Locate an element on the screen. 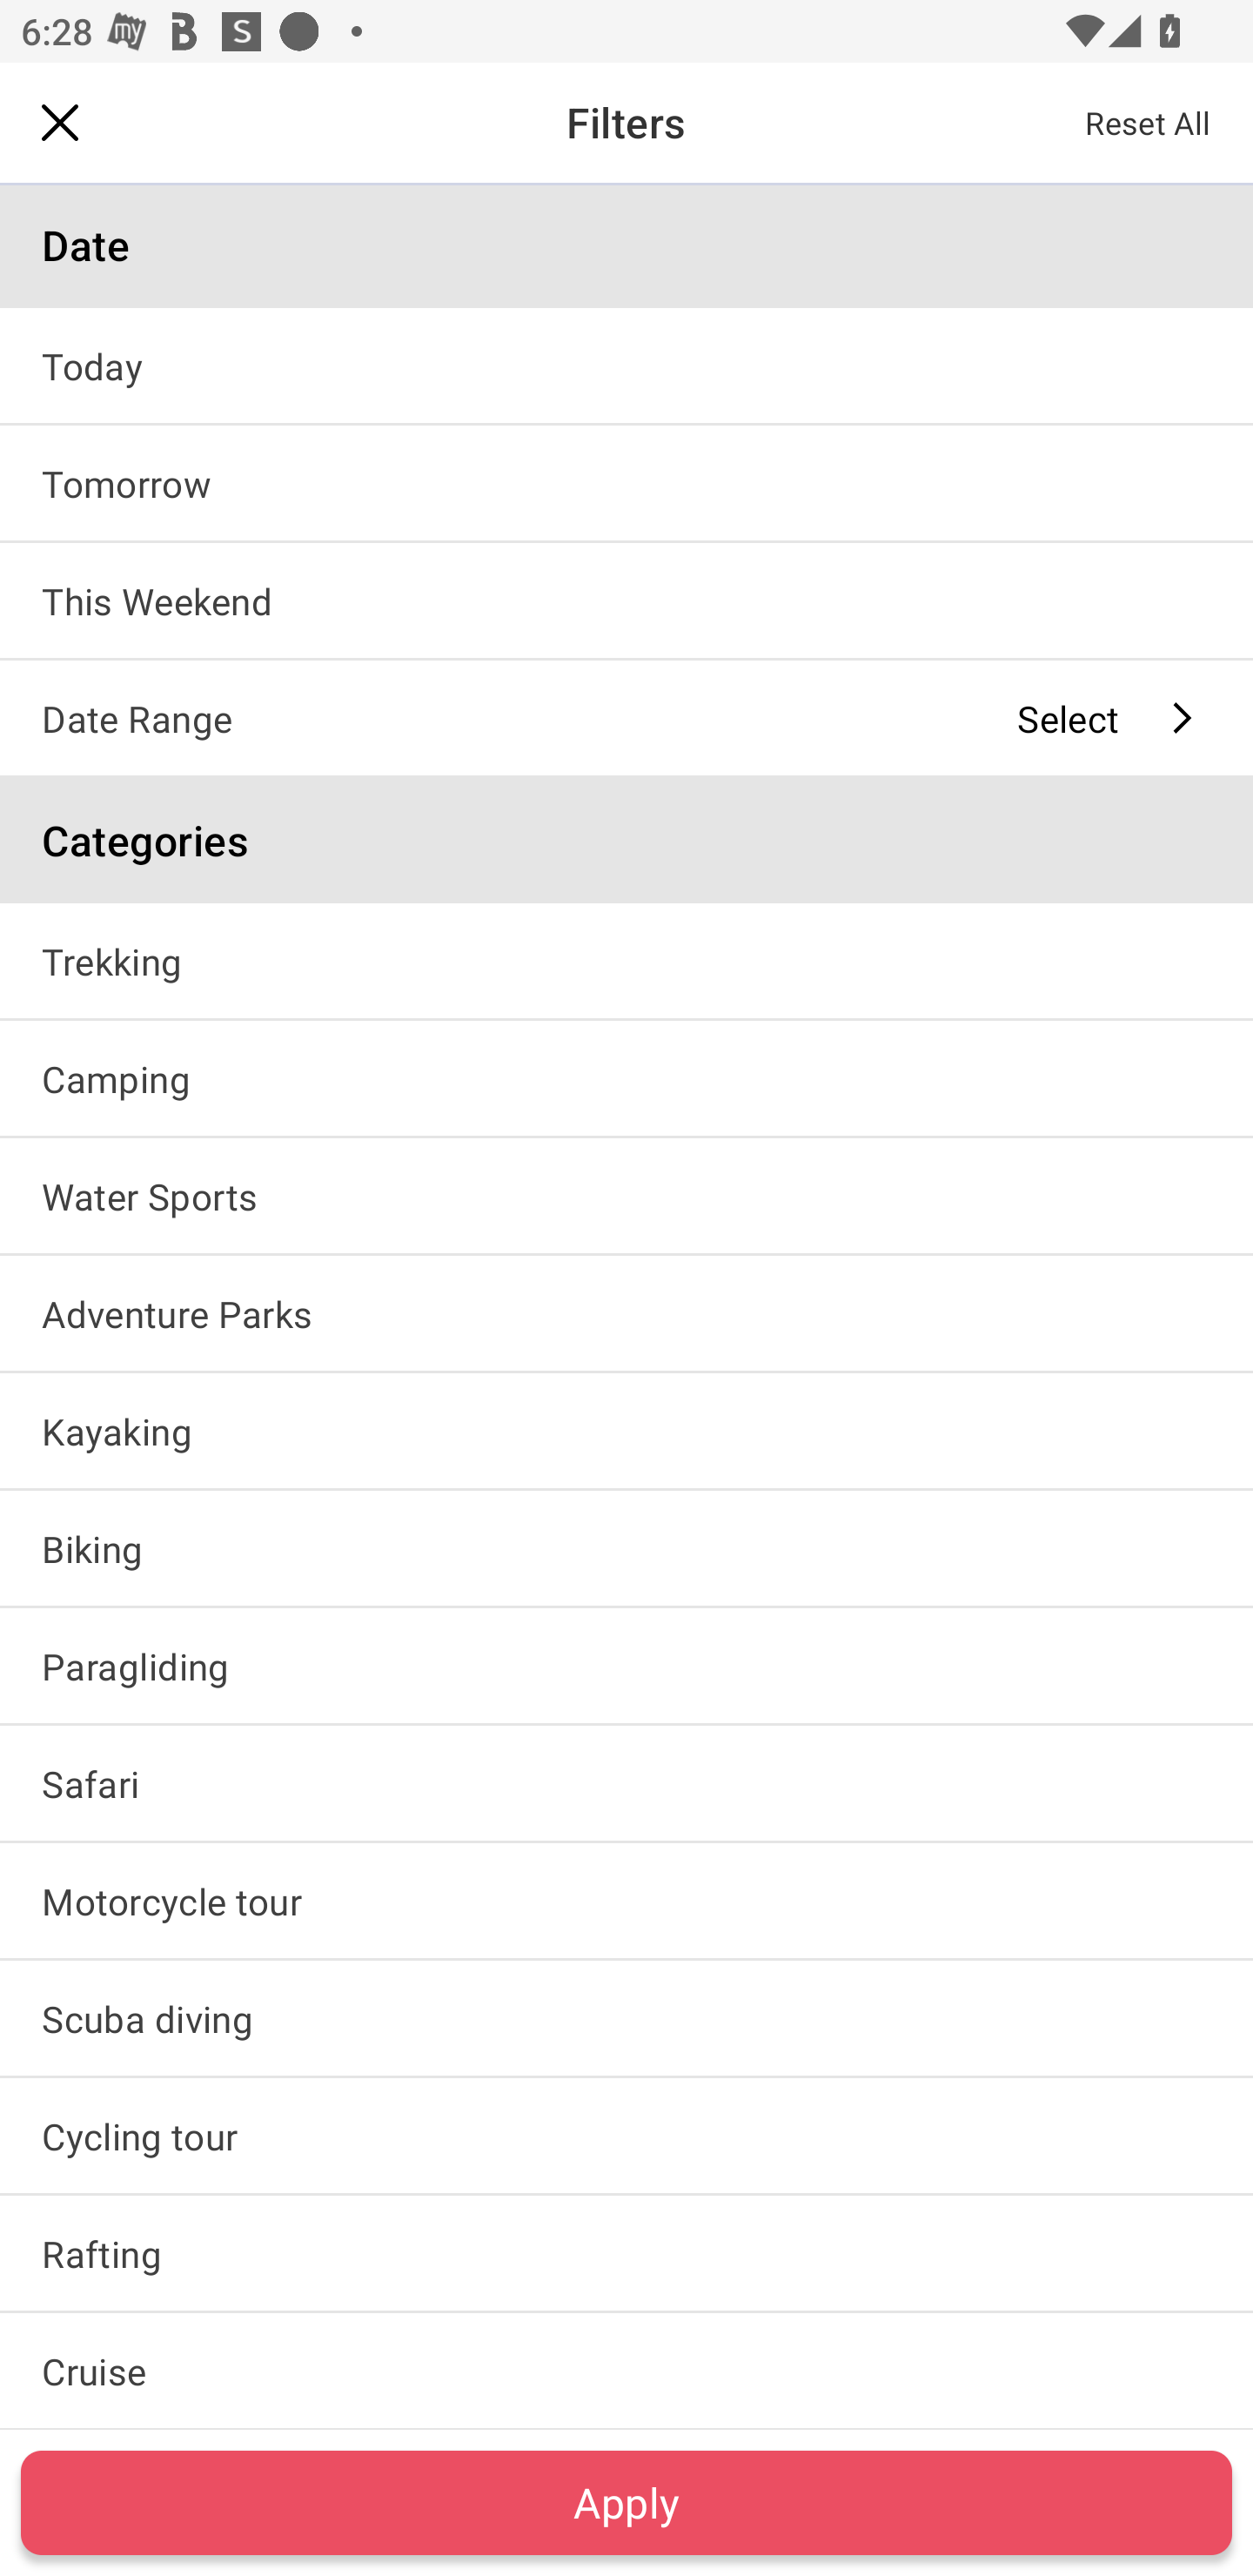 The image size is (1253, 2576). Camping is located at coordinates (626, 1077).